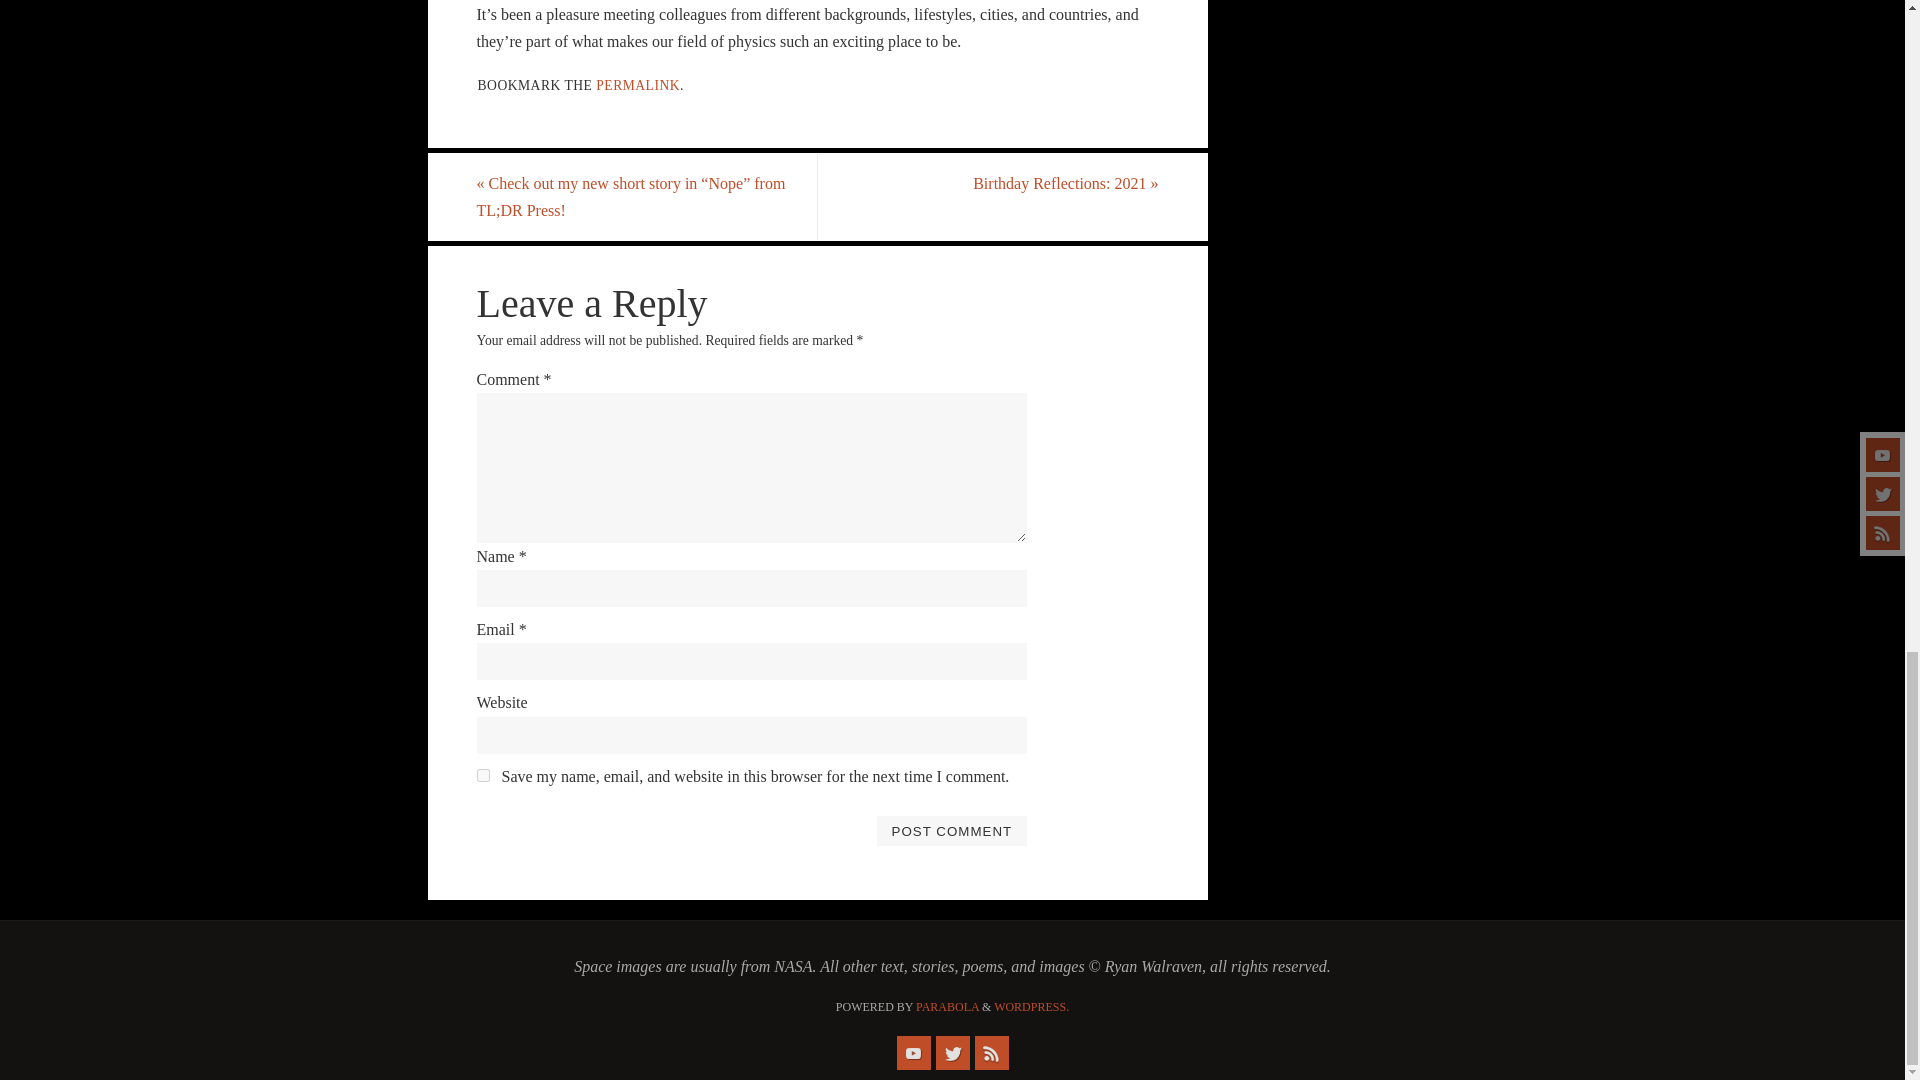  Describe the element at coordinates (947, 1007) in the screenshot. I see `PARABOLA` at that location.